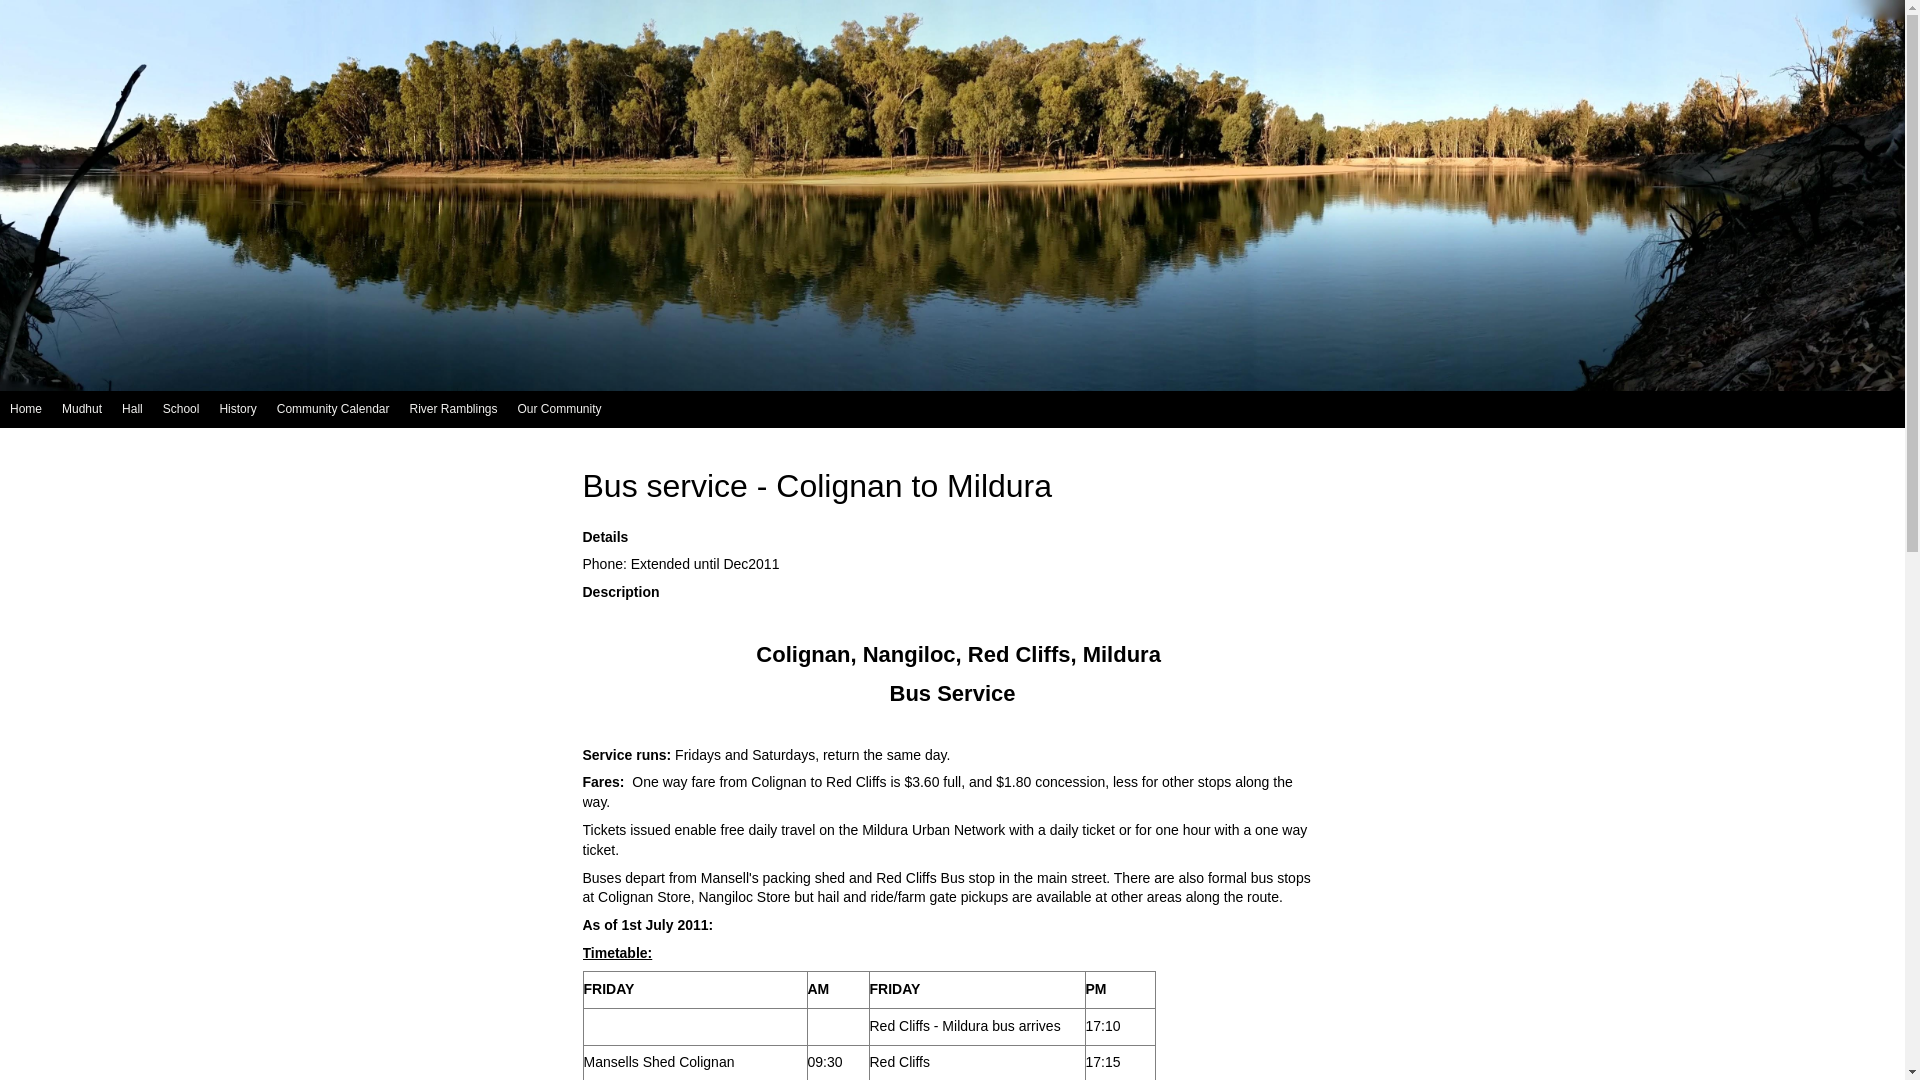 The height and width of the screenshot is (1080, 1920). Describe the element at coordinates (452, 410) in the screenshot. I see `River Ramblings` at that location.